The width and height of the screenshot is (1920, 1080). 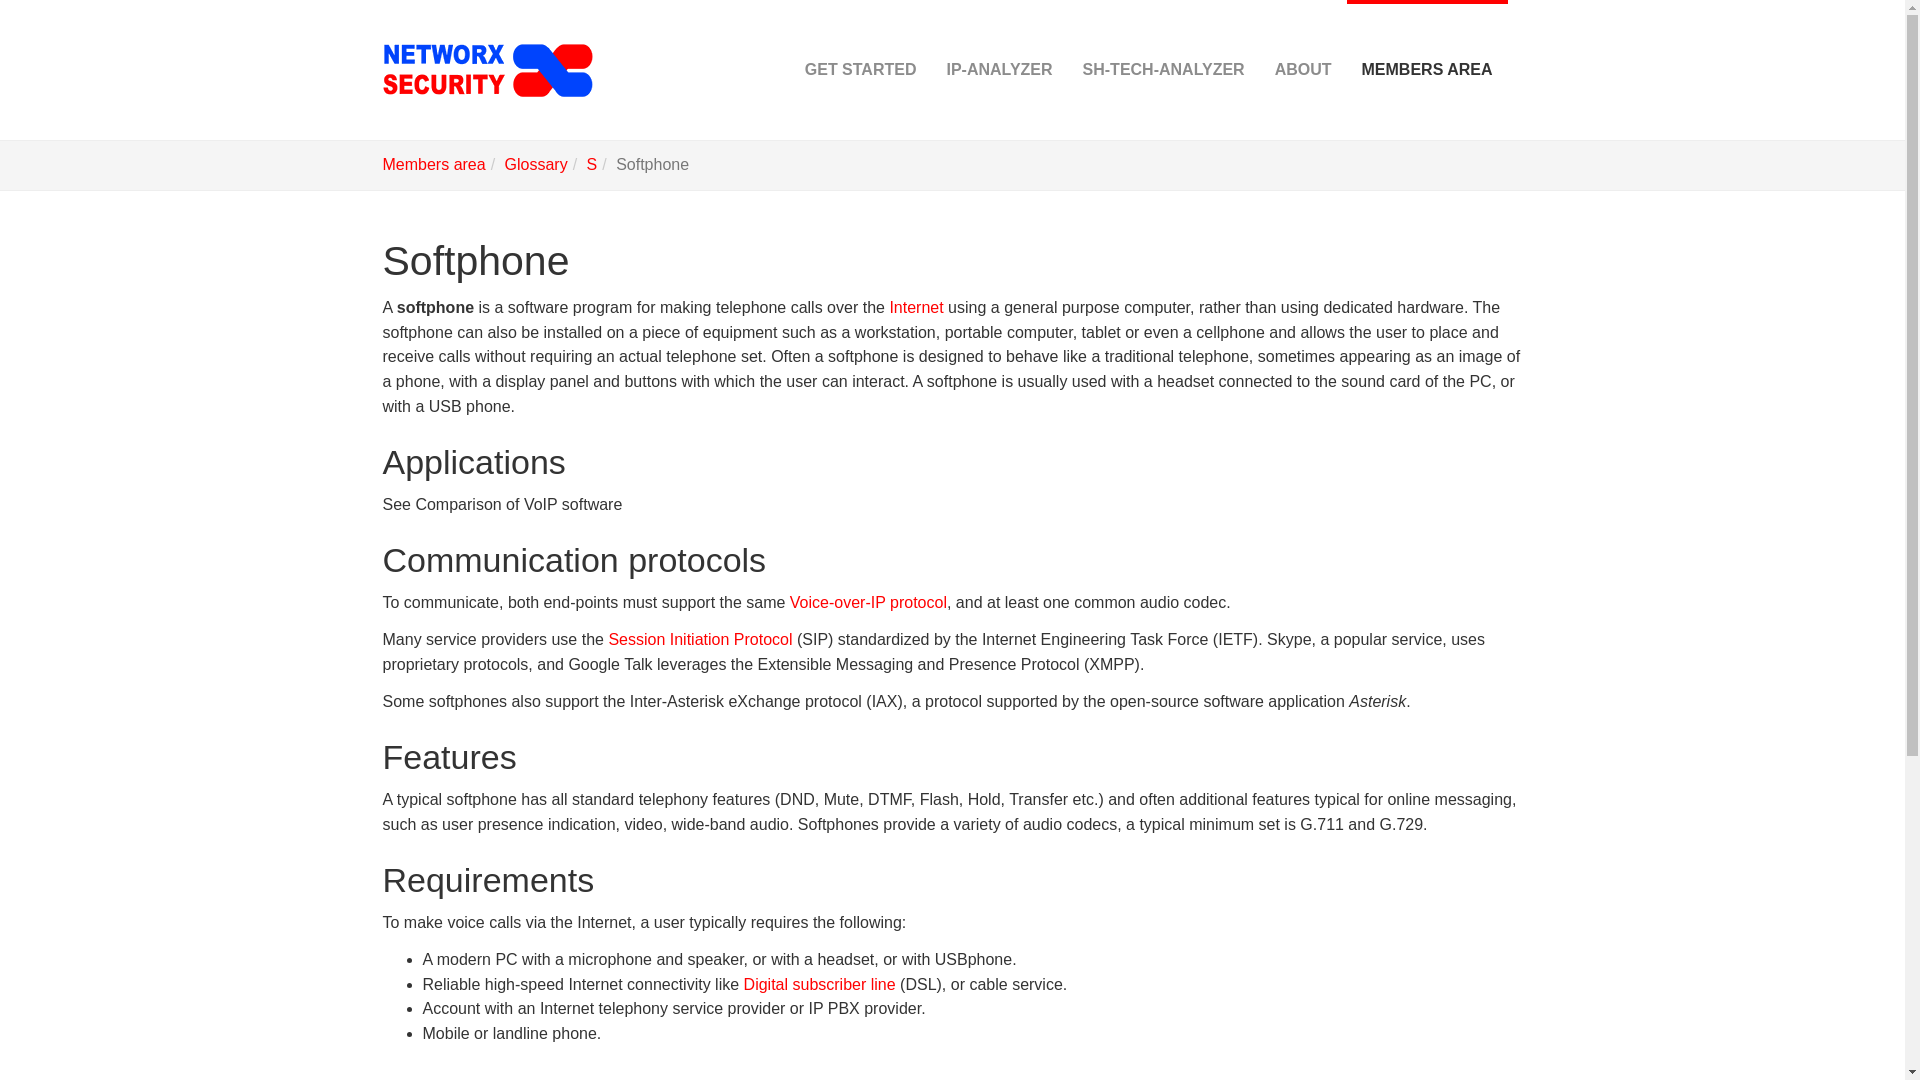 What do you see at coordinates (536, 164) in the screenshot?
I see `Glossary` at bounding box center [536, 164].